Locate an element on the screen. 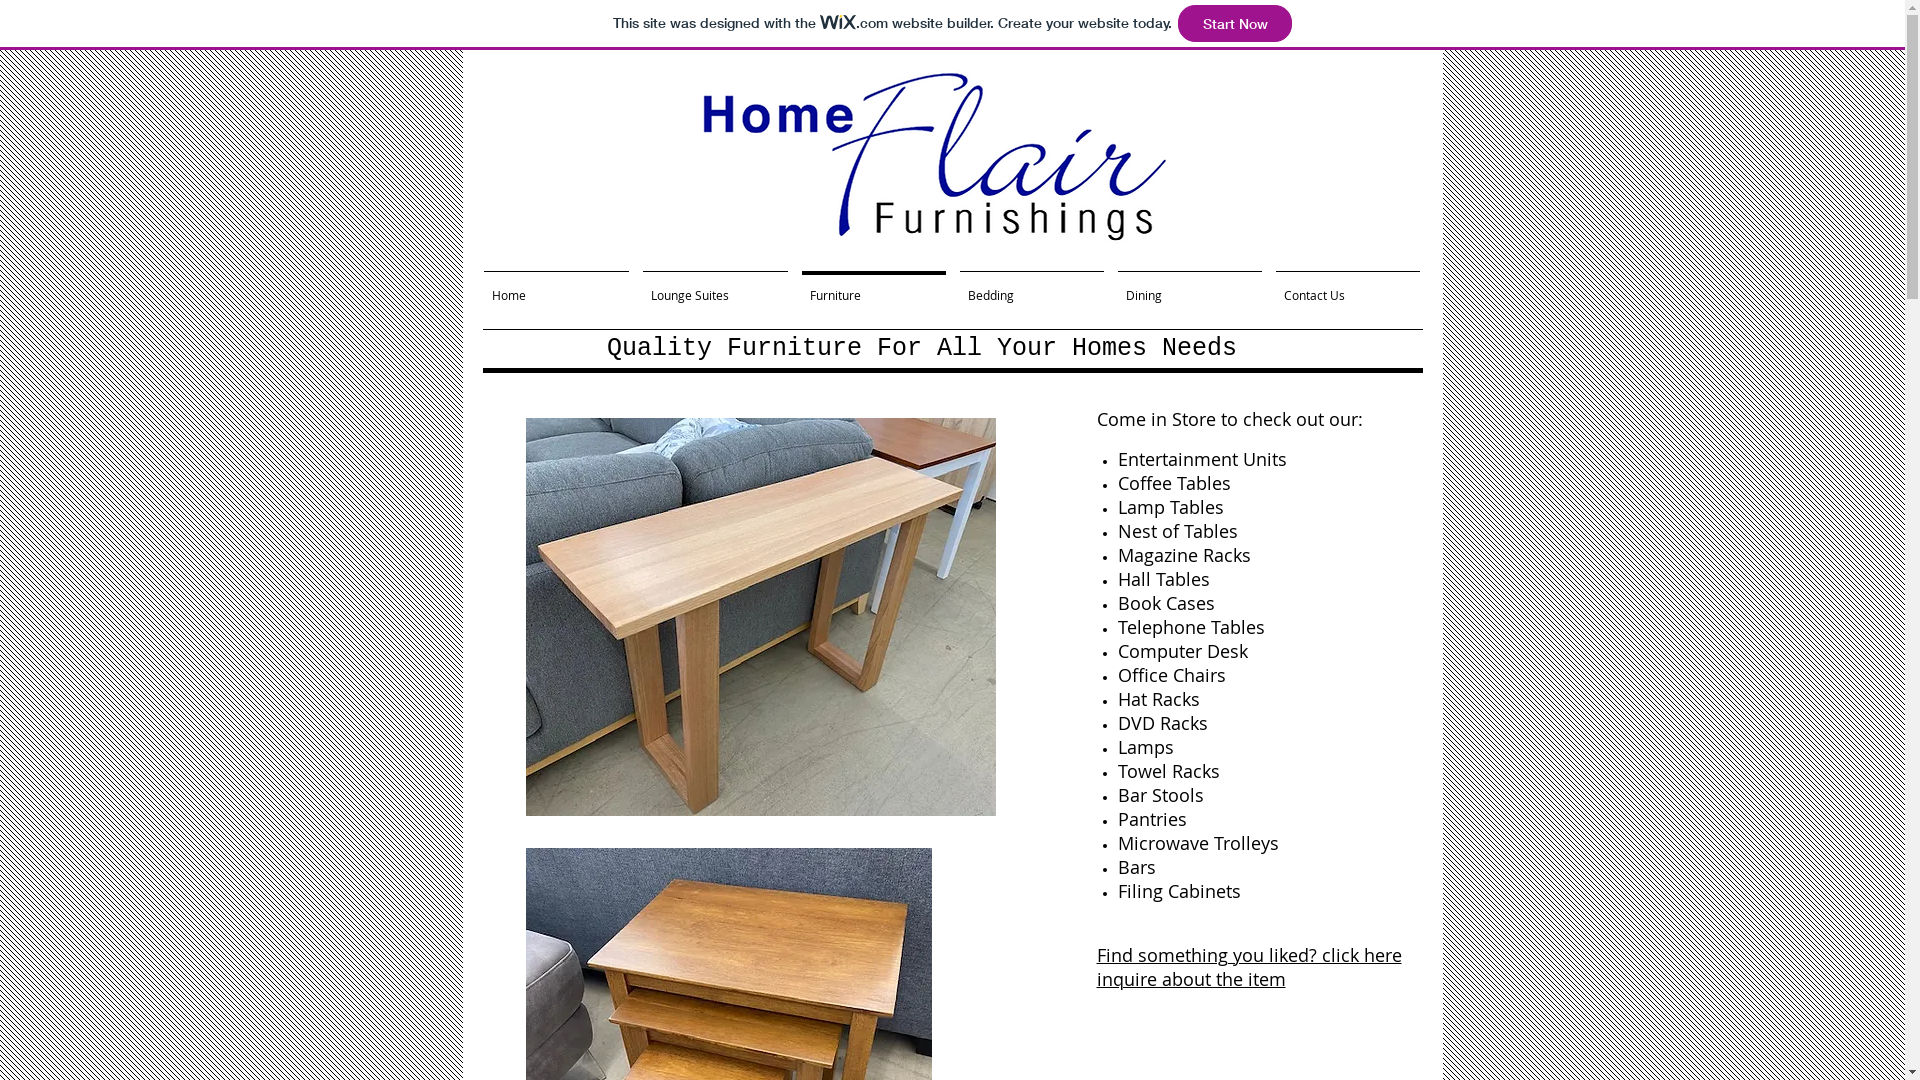 The width and height of the screenshot is (1920, 1080). Bedding is located at coordinates (1031, 286).